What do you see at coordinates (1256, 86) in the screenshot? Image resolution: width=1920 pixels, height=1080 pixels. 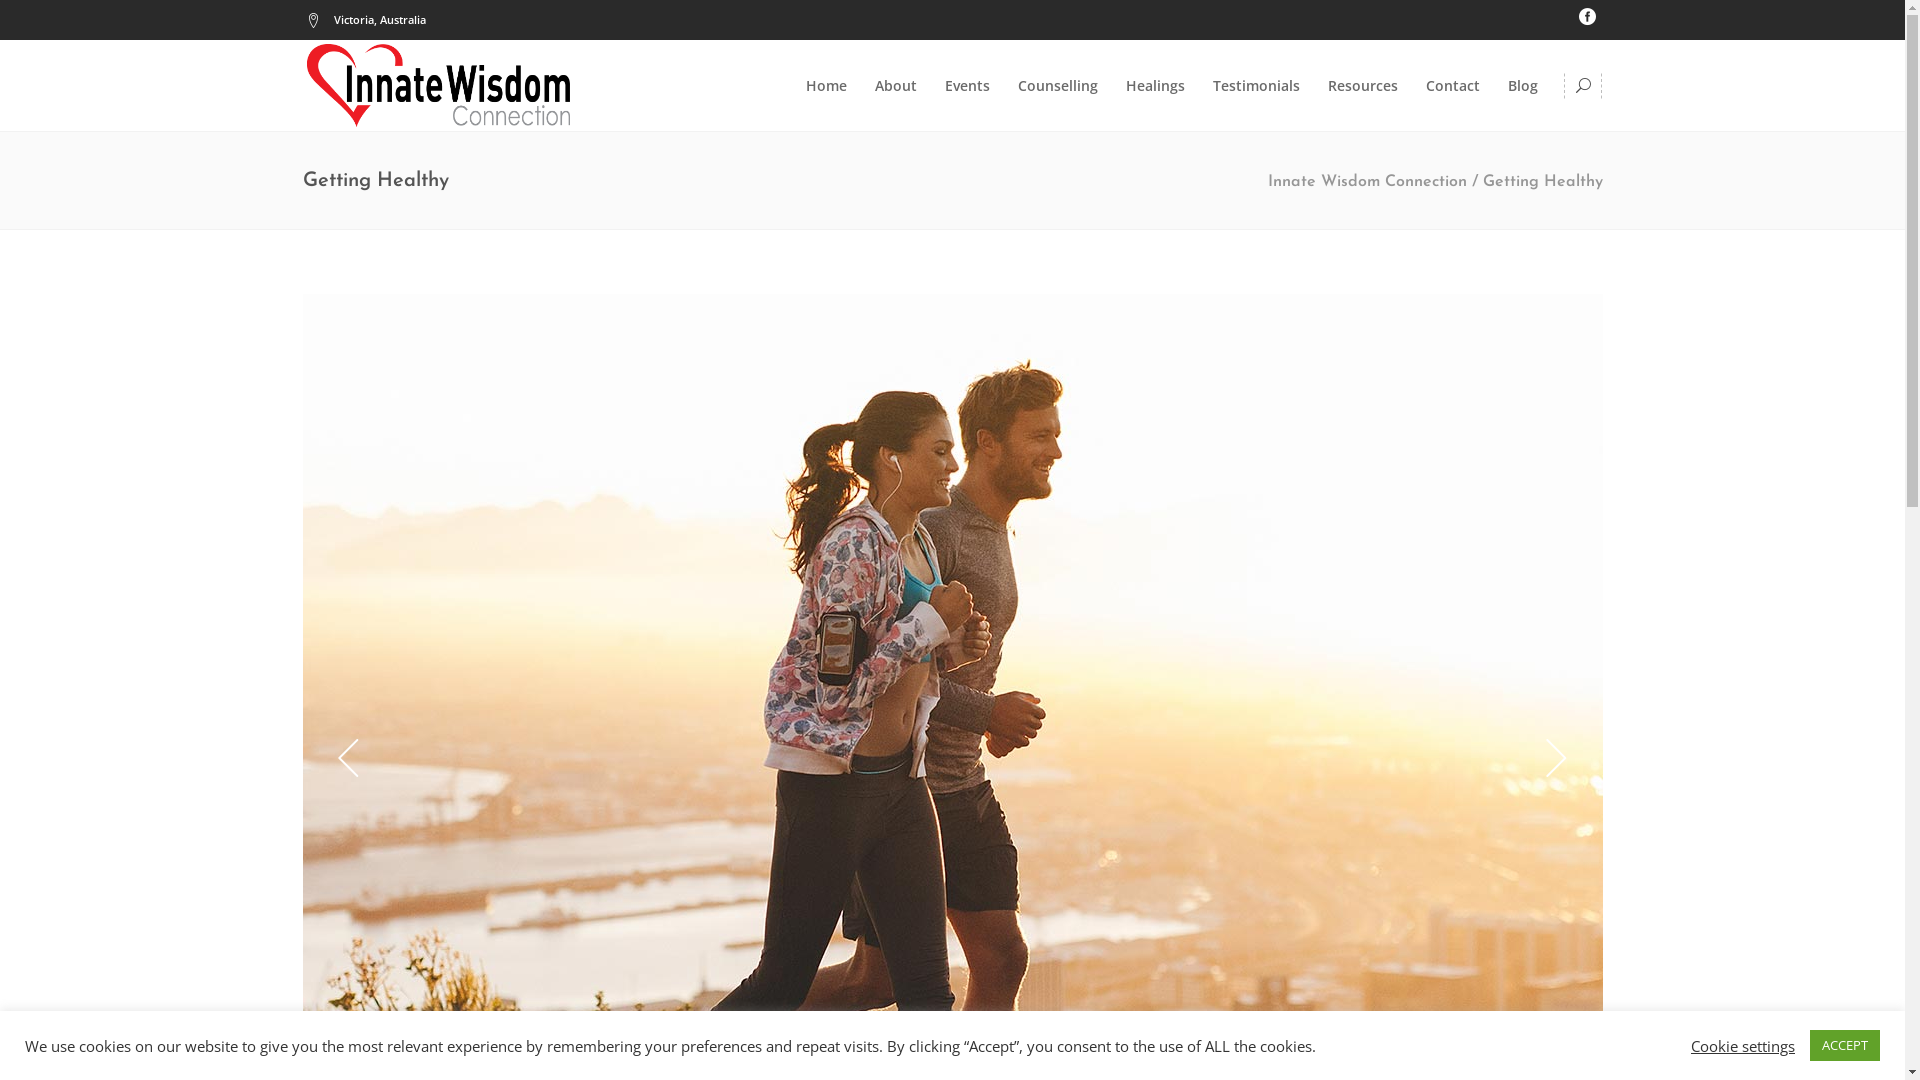 I see `Testimonials` at bounding box center [1256, 86].